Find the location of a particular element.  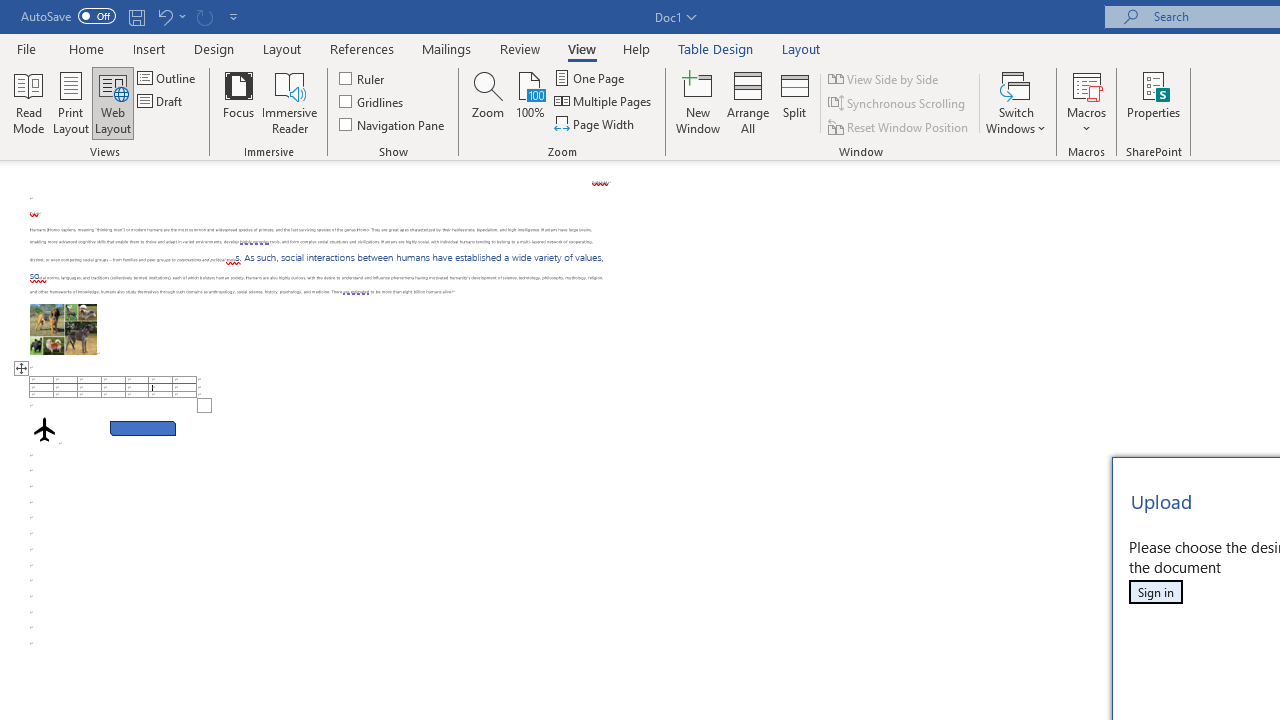

Quick Access Toolbar is located at coordinates (132, 16).